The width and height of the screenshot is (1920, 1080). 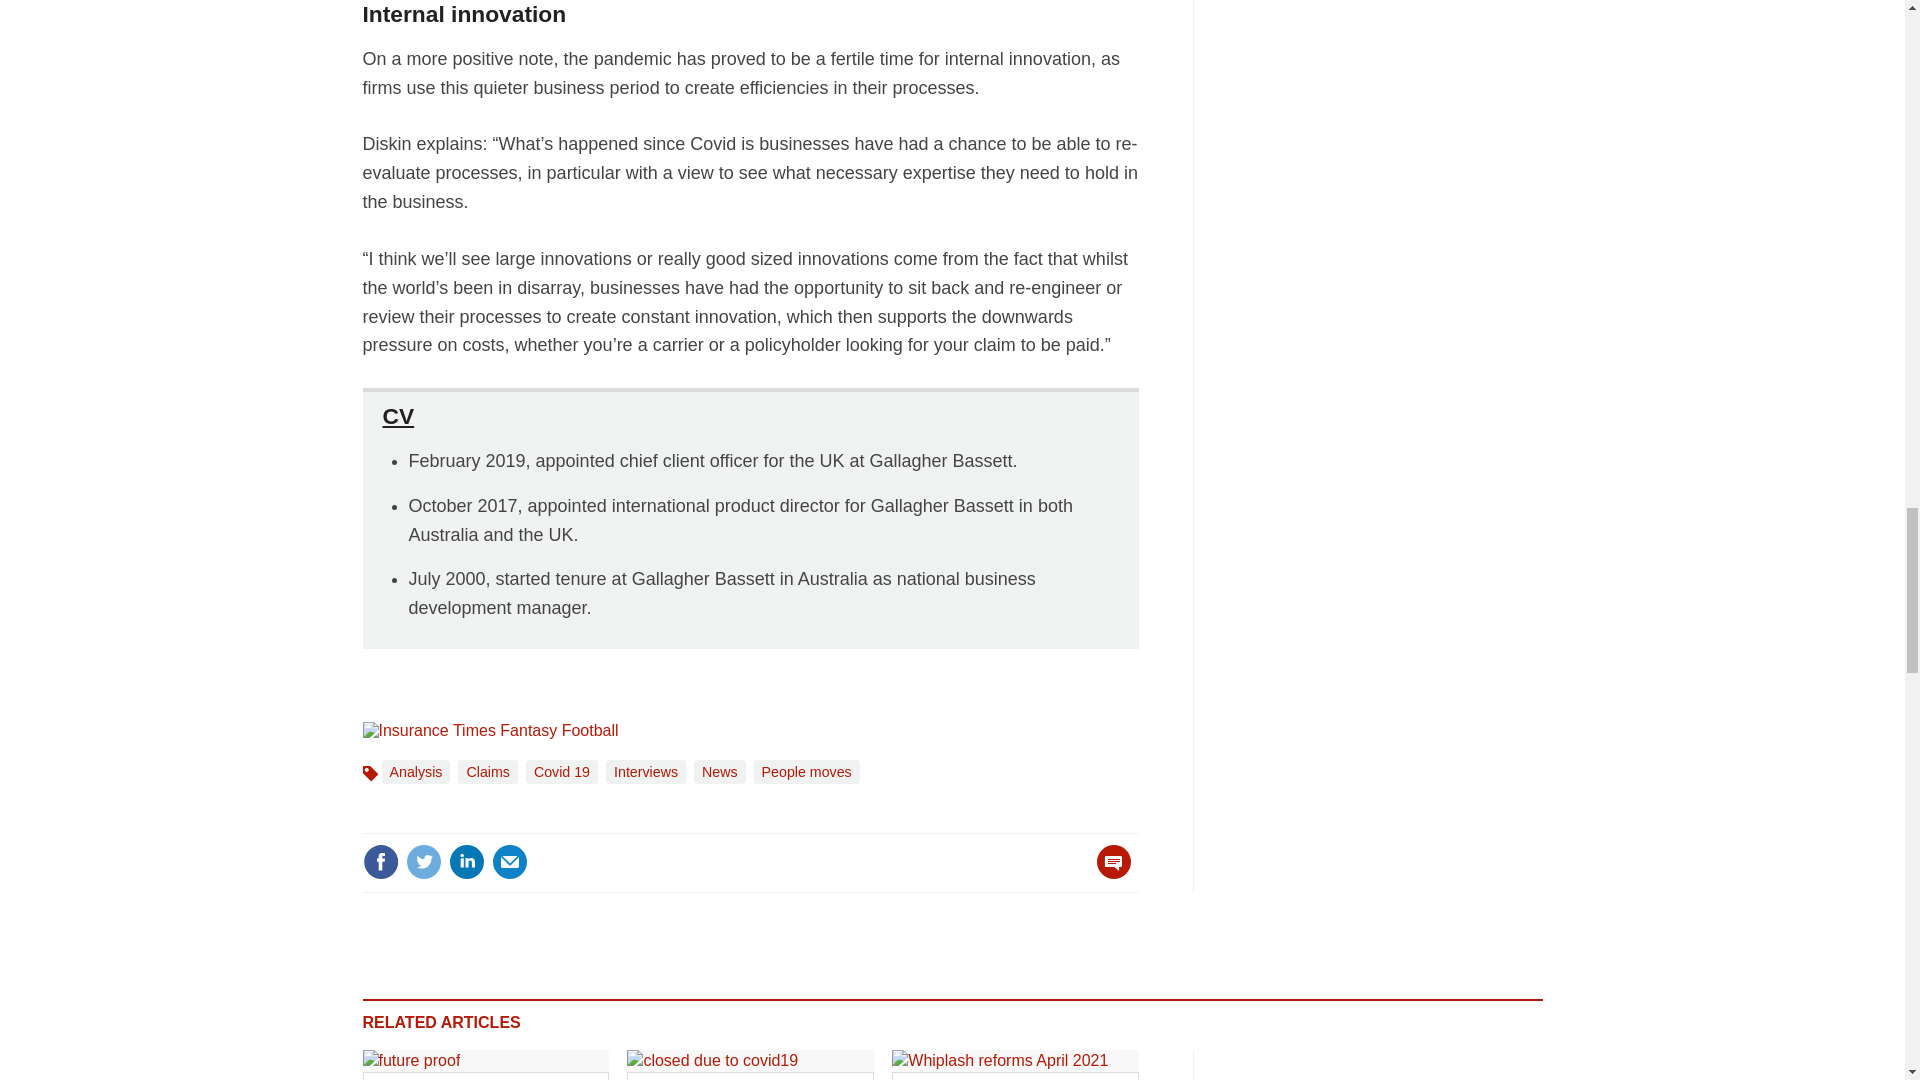 What do you see at coordinates (1108, 874) in the screenshot?
I see `No comments` at bounding box center [1108, 874].